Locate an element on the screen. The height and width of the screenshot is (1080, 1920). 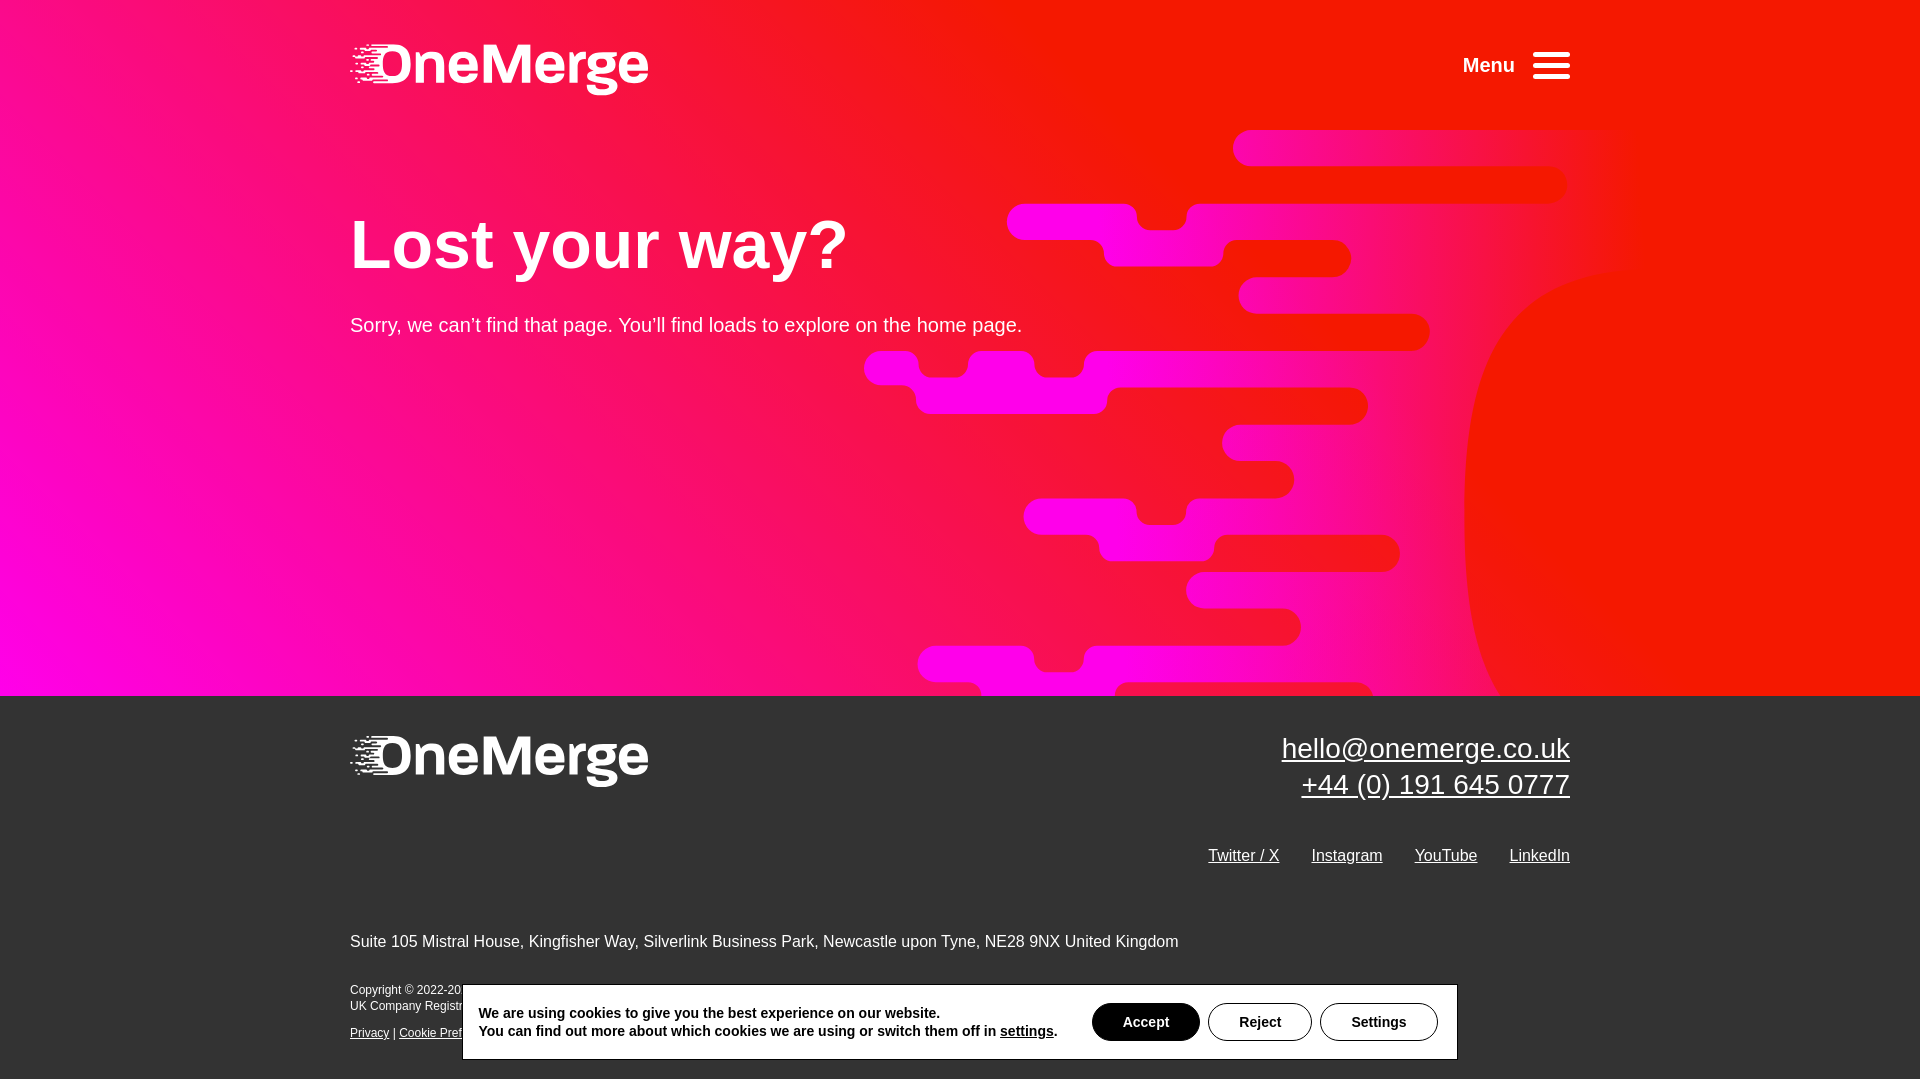
settings is located at coordinates (1027, 1030).